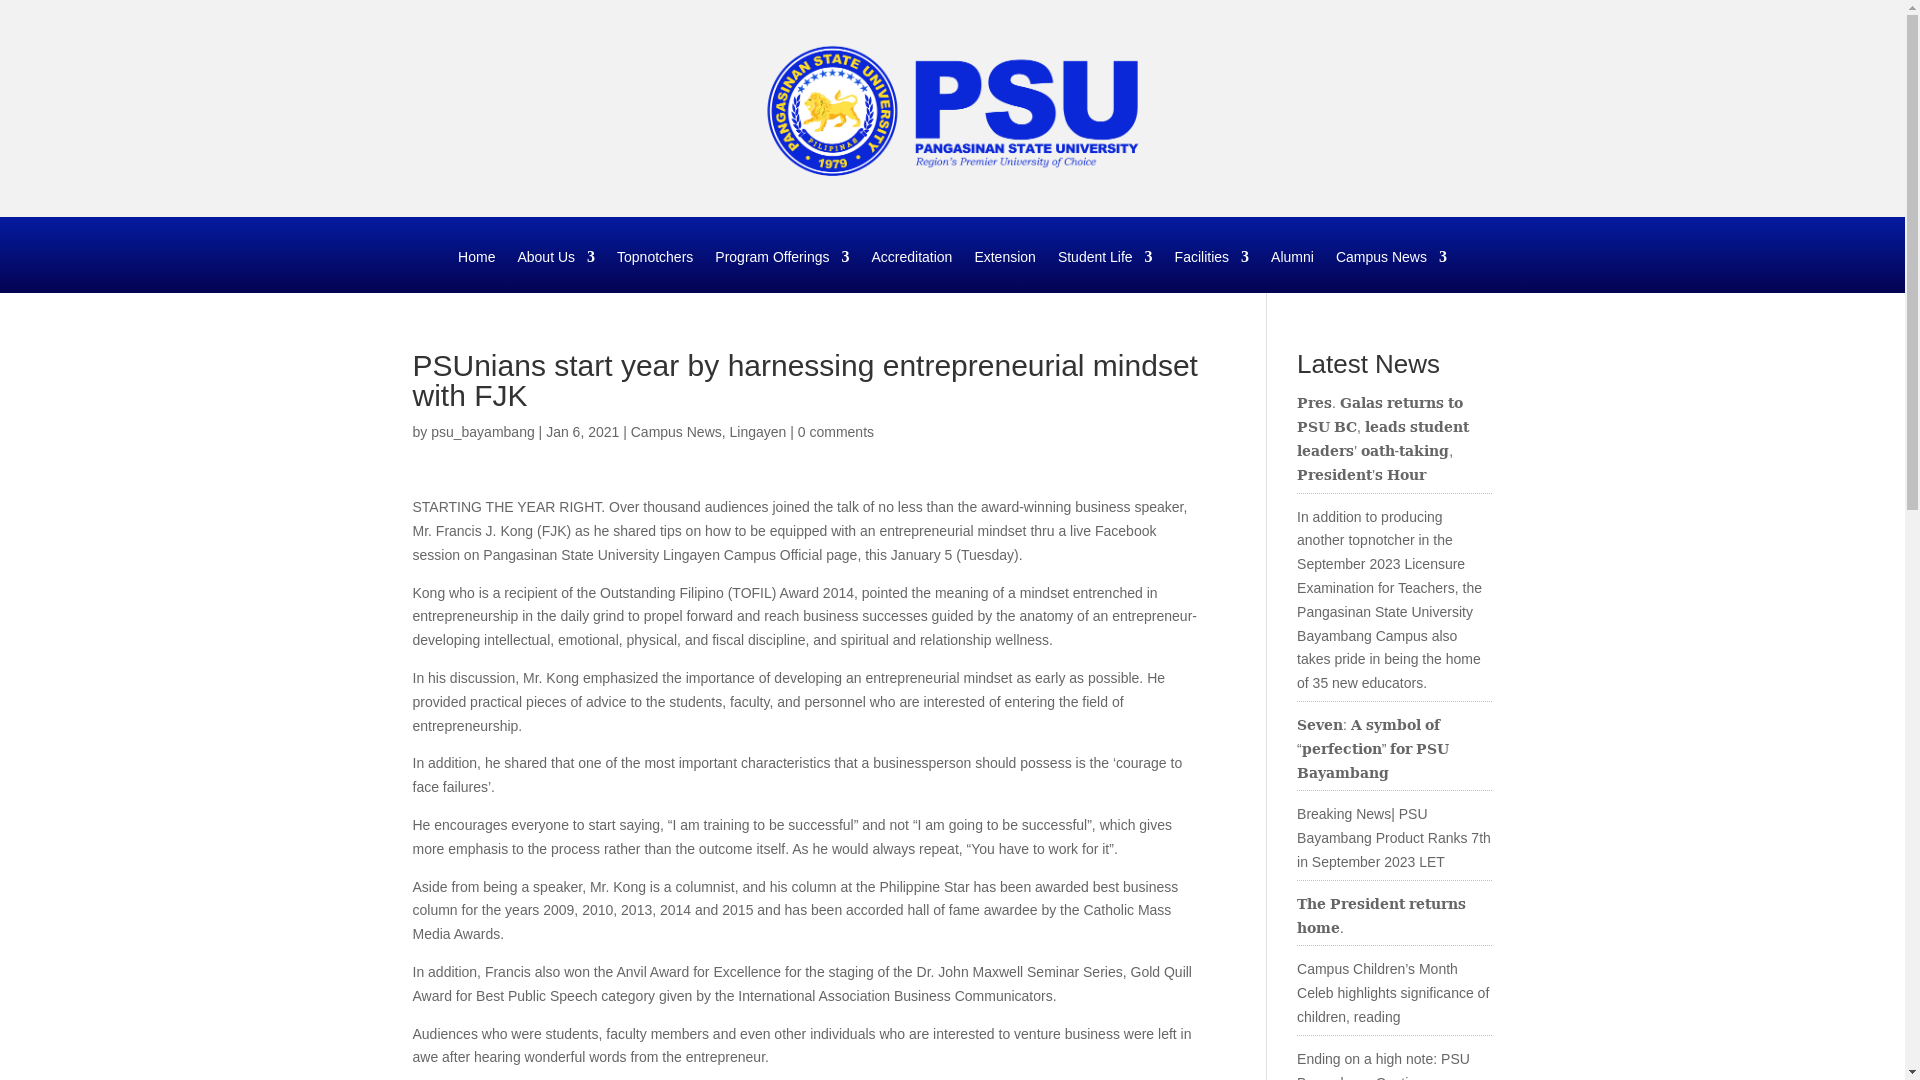 The height and width of the screenshot is (1080, 1920). What do you see at coordinates (1292, 270) in the screenshot?
I see `Alumni` at bounding box center [1292, 270].